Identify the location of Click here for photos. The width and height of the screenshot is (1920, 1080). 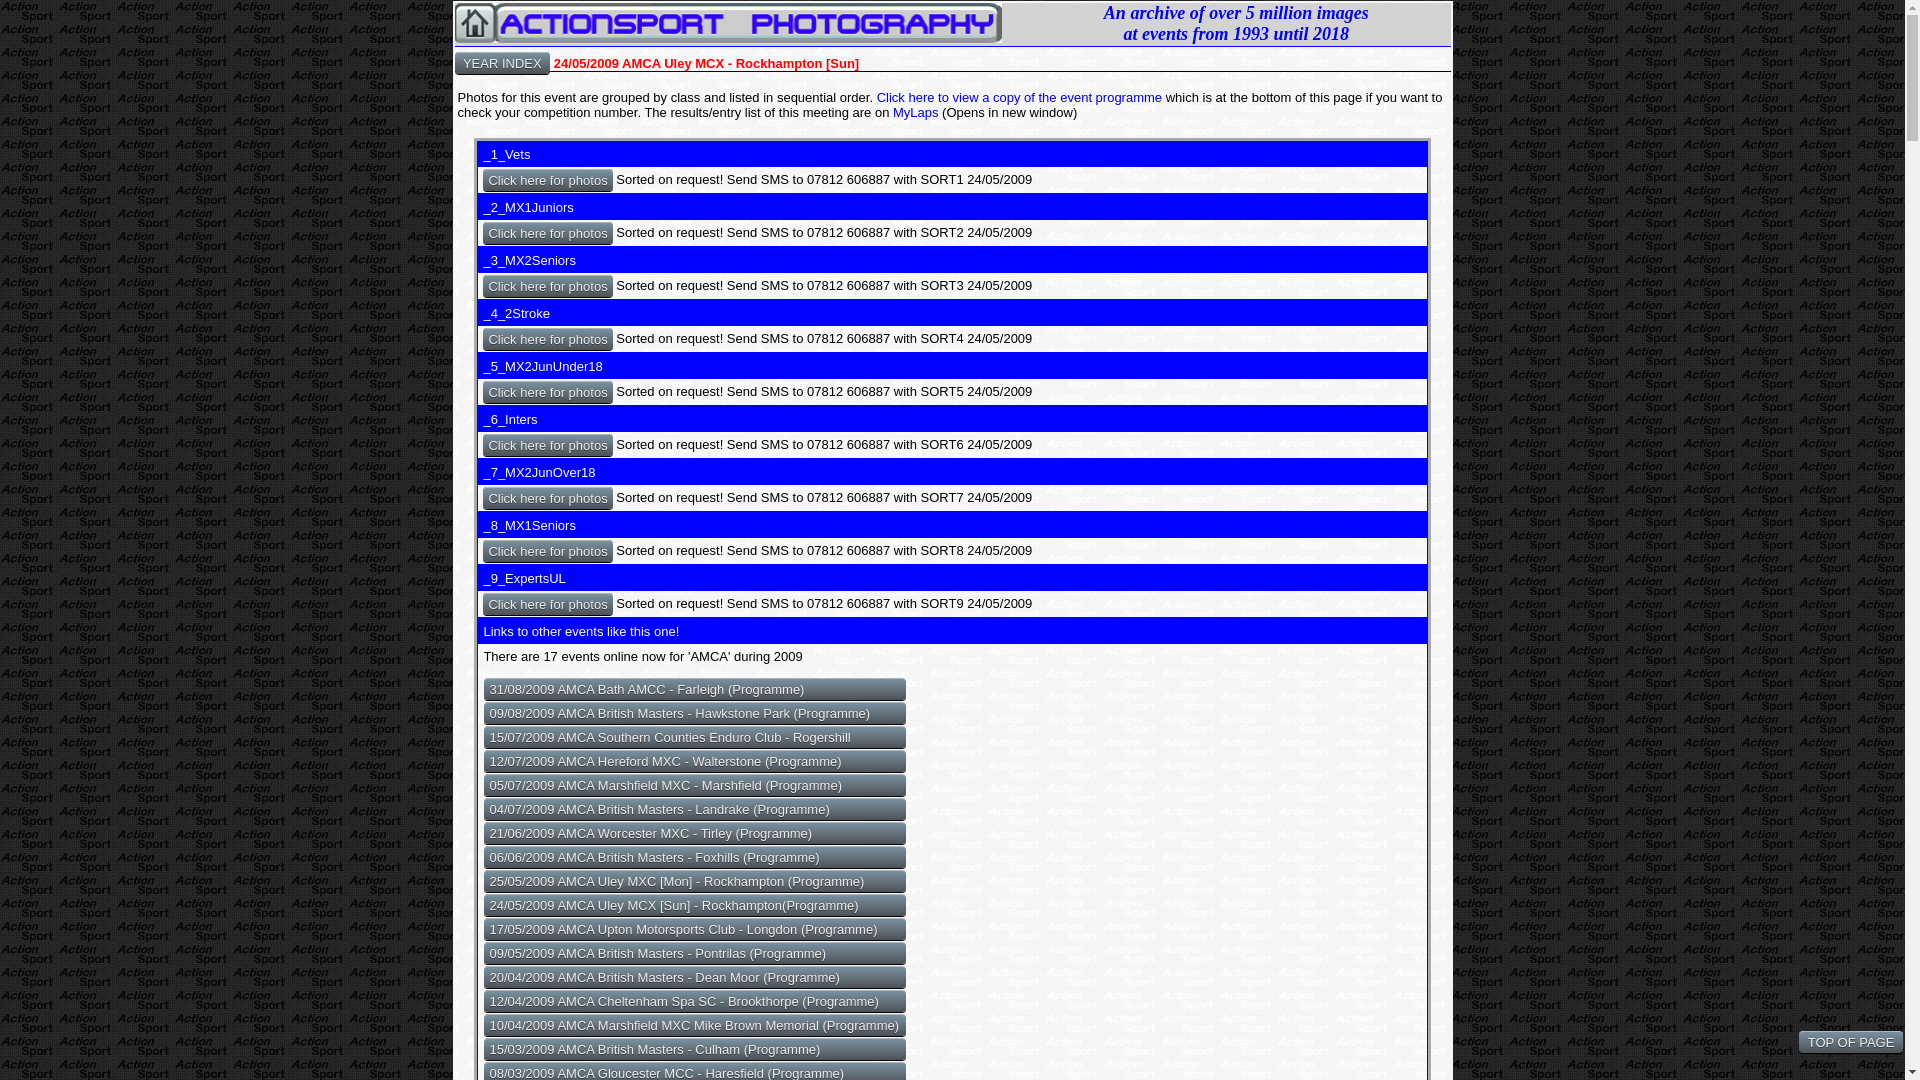
(548, 603).